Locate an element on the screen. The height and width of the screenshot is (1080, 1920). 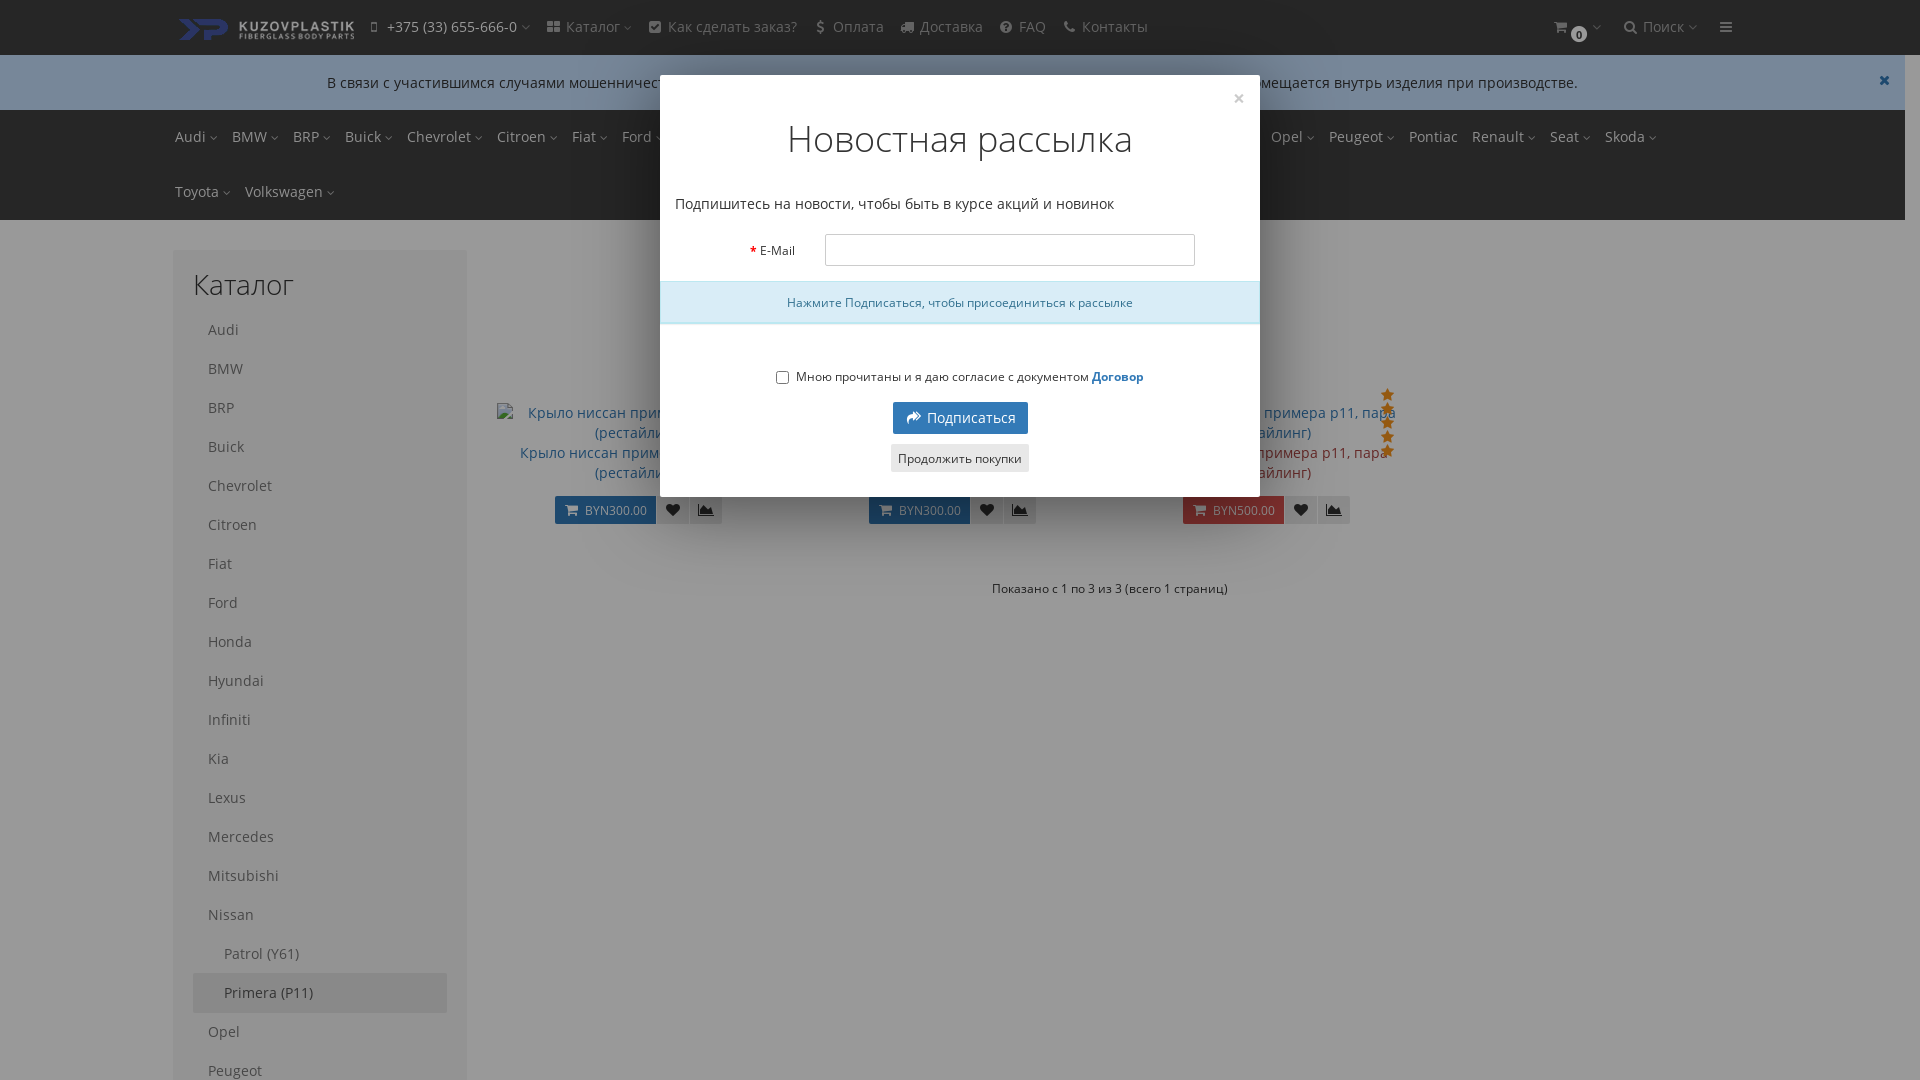
Chevrolet is located at coordinates (444, 138).